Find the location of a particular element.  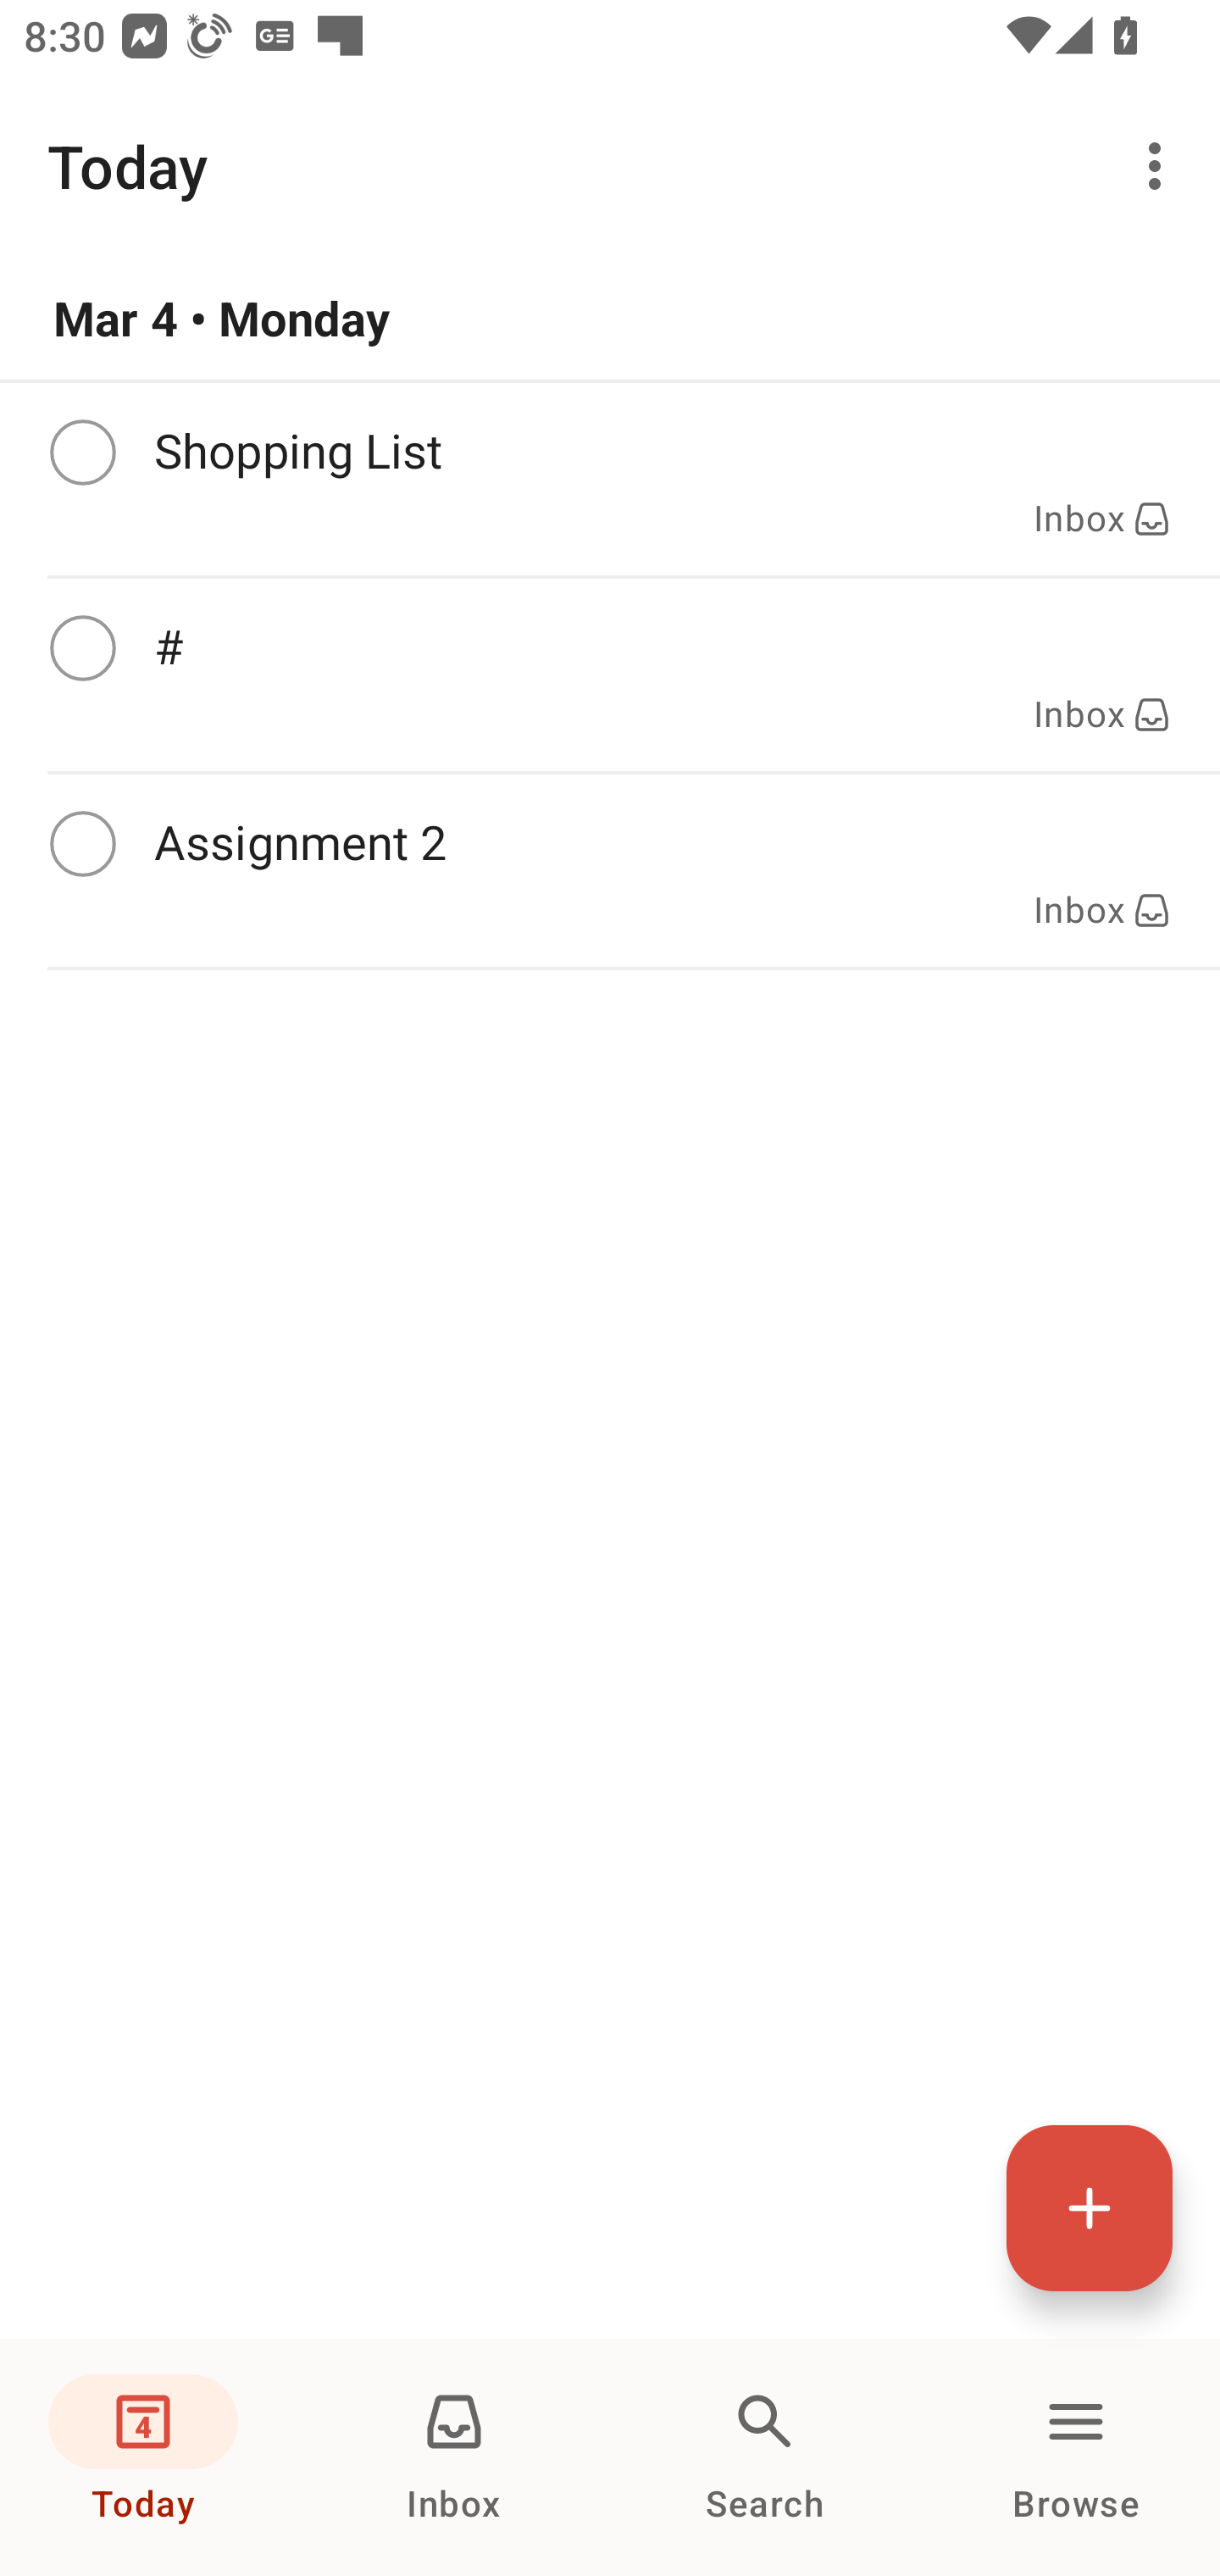

Mar 4 • Monday is located at coordinates (610, 319).